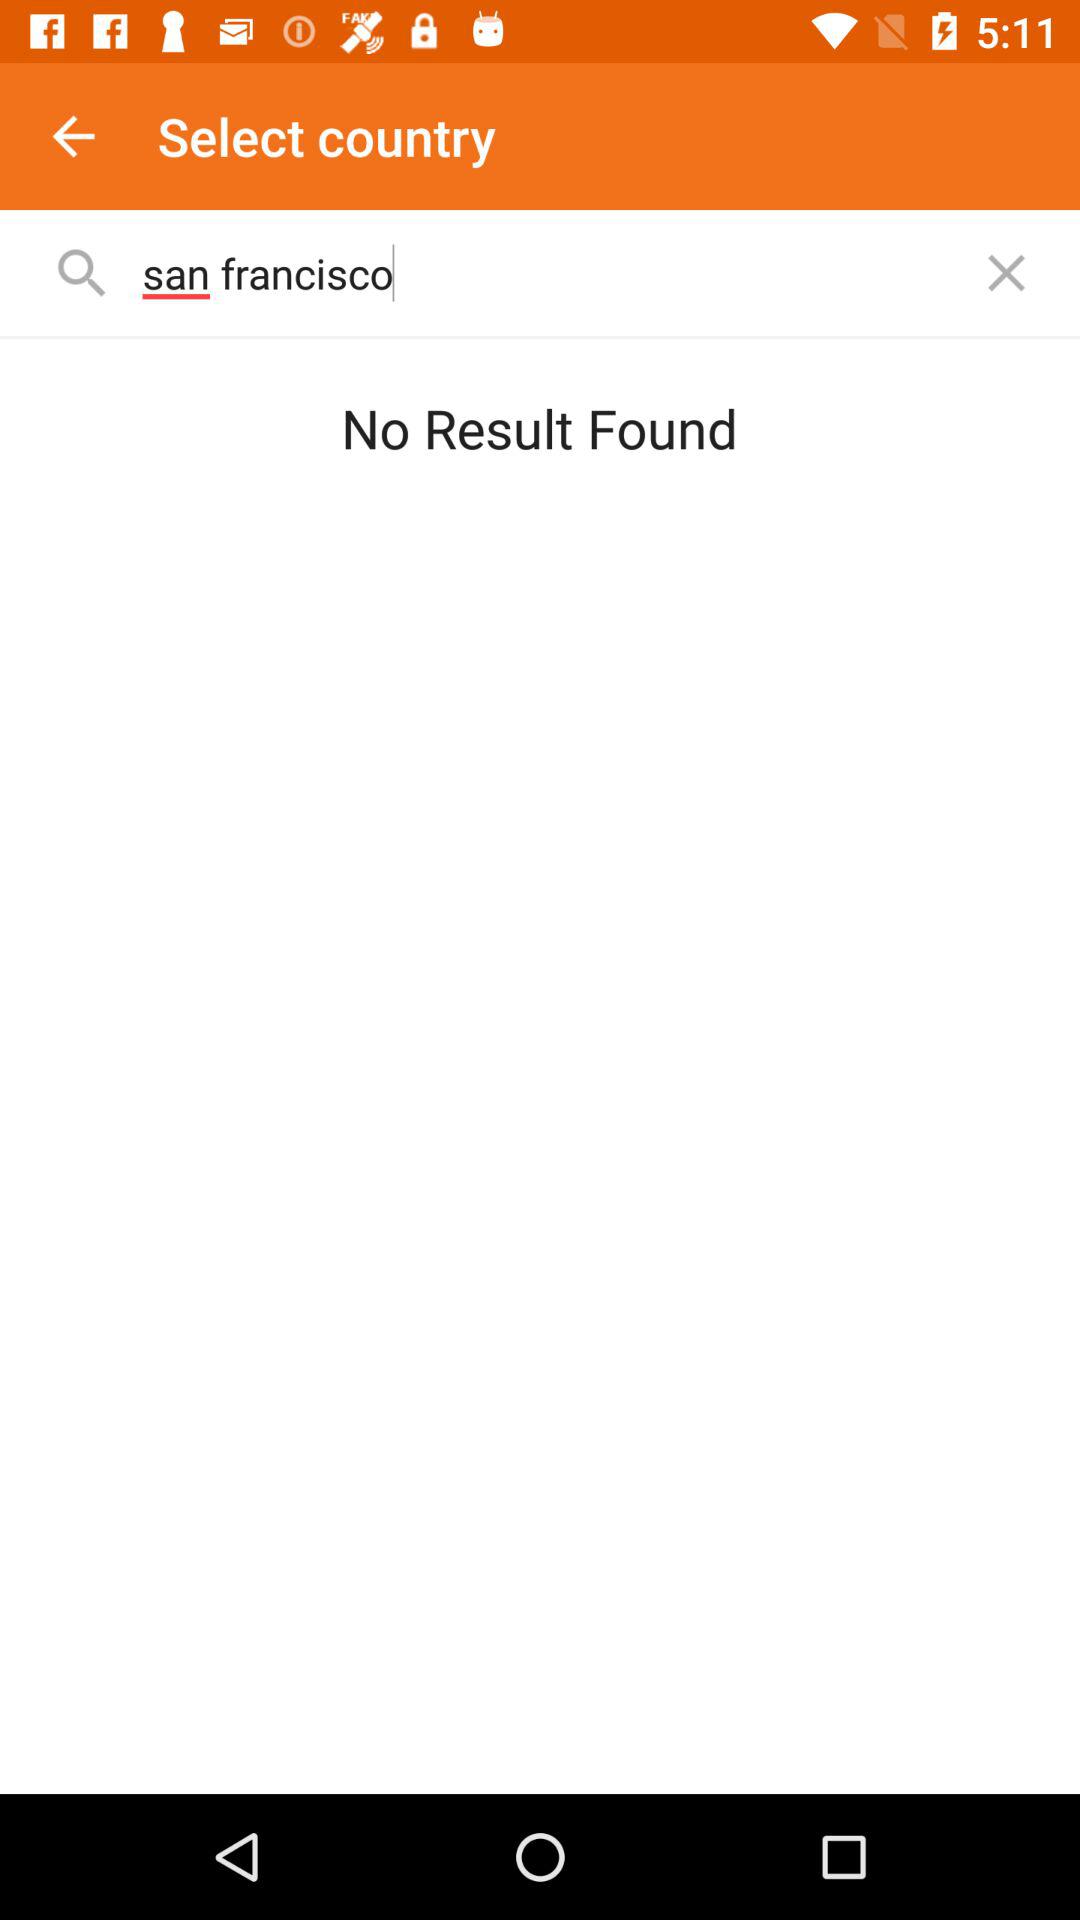  What do you see at coordinates (544, 272) in the screenshot?
I see `choose the san francisco` at bounding box center [544, 272].